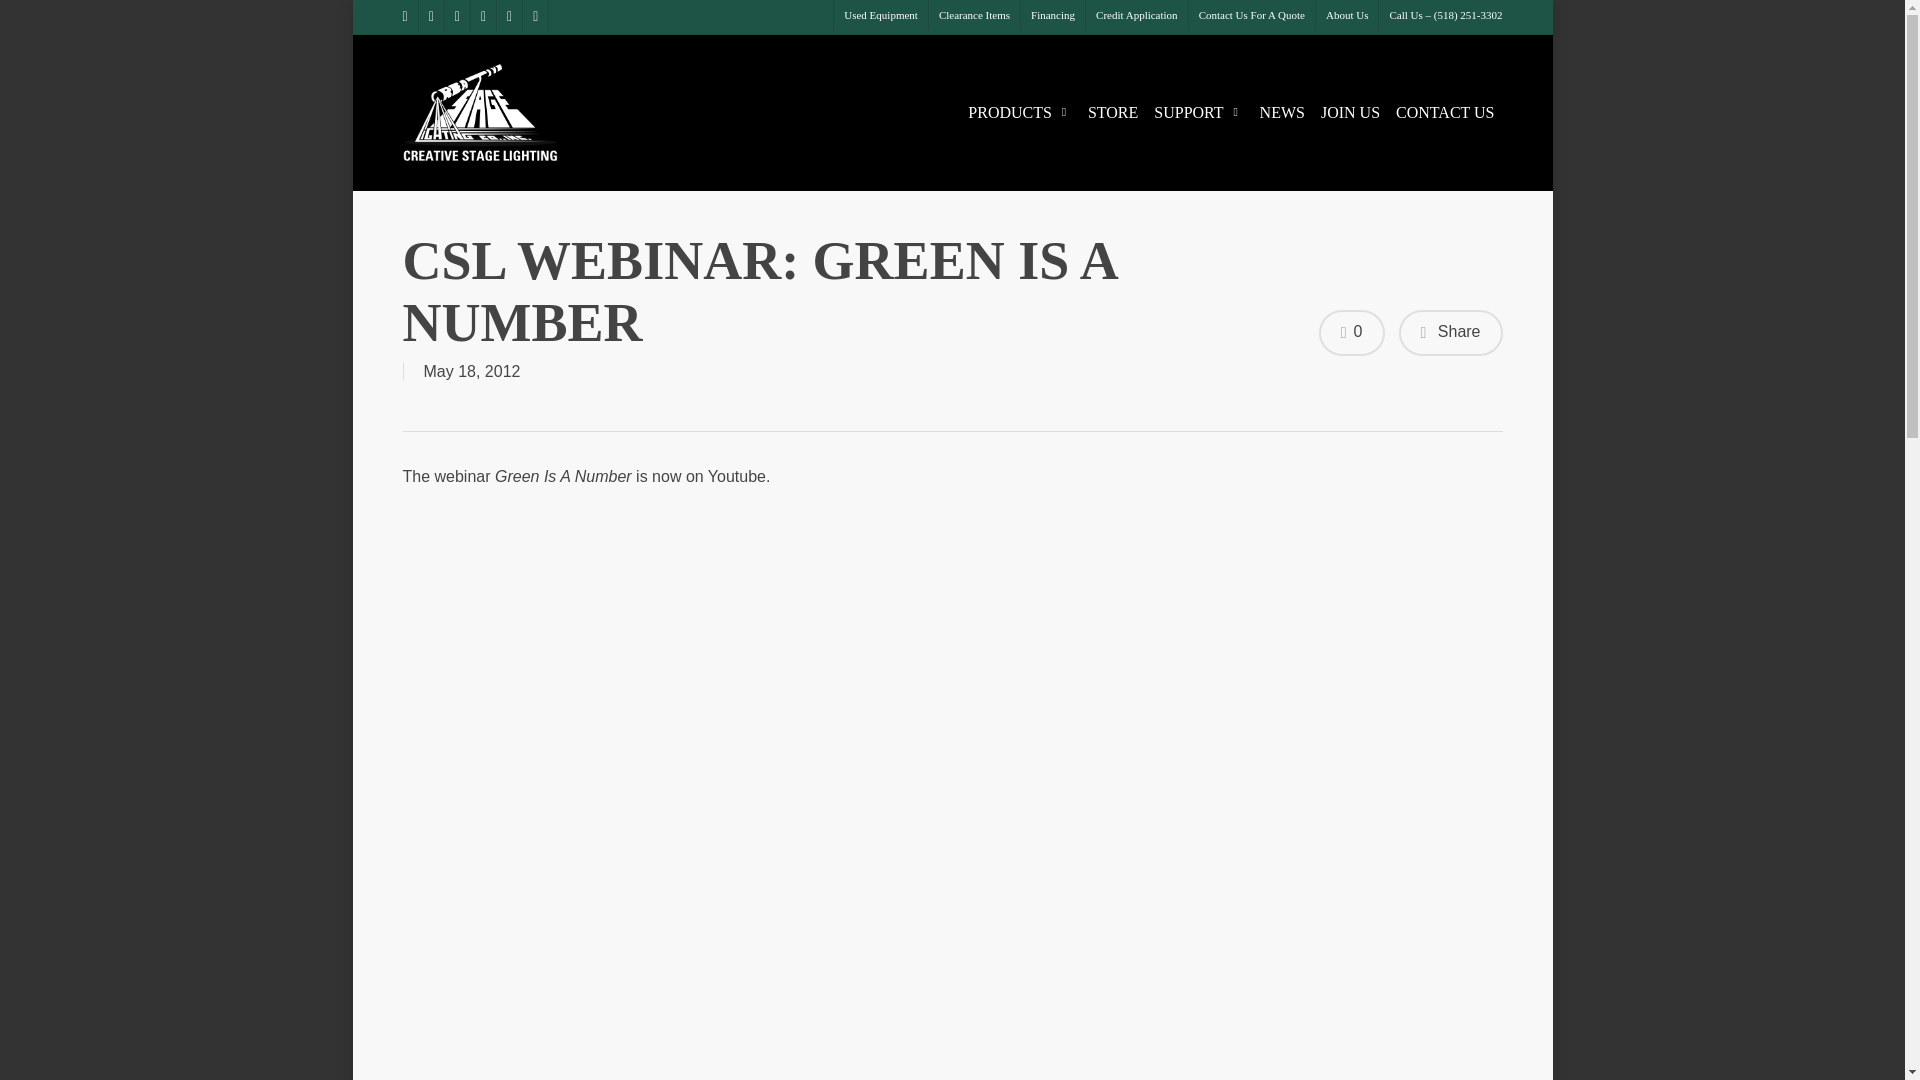 This screenshot has width=1920, height=1080. What do you see at coordinates (1198, 112) in the screenshot?
I see `SUPPORT` at bounding box center [1198, 112].